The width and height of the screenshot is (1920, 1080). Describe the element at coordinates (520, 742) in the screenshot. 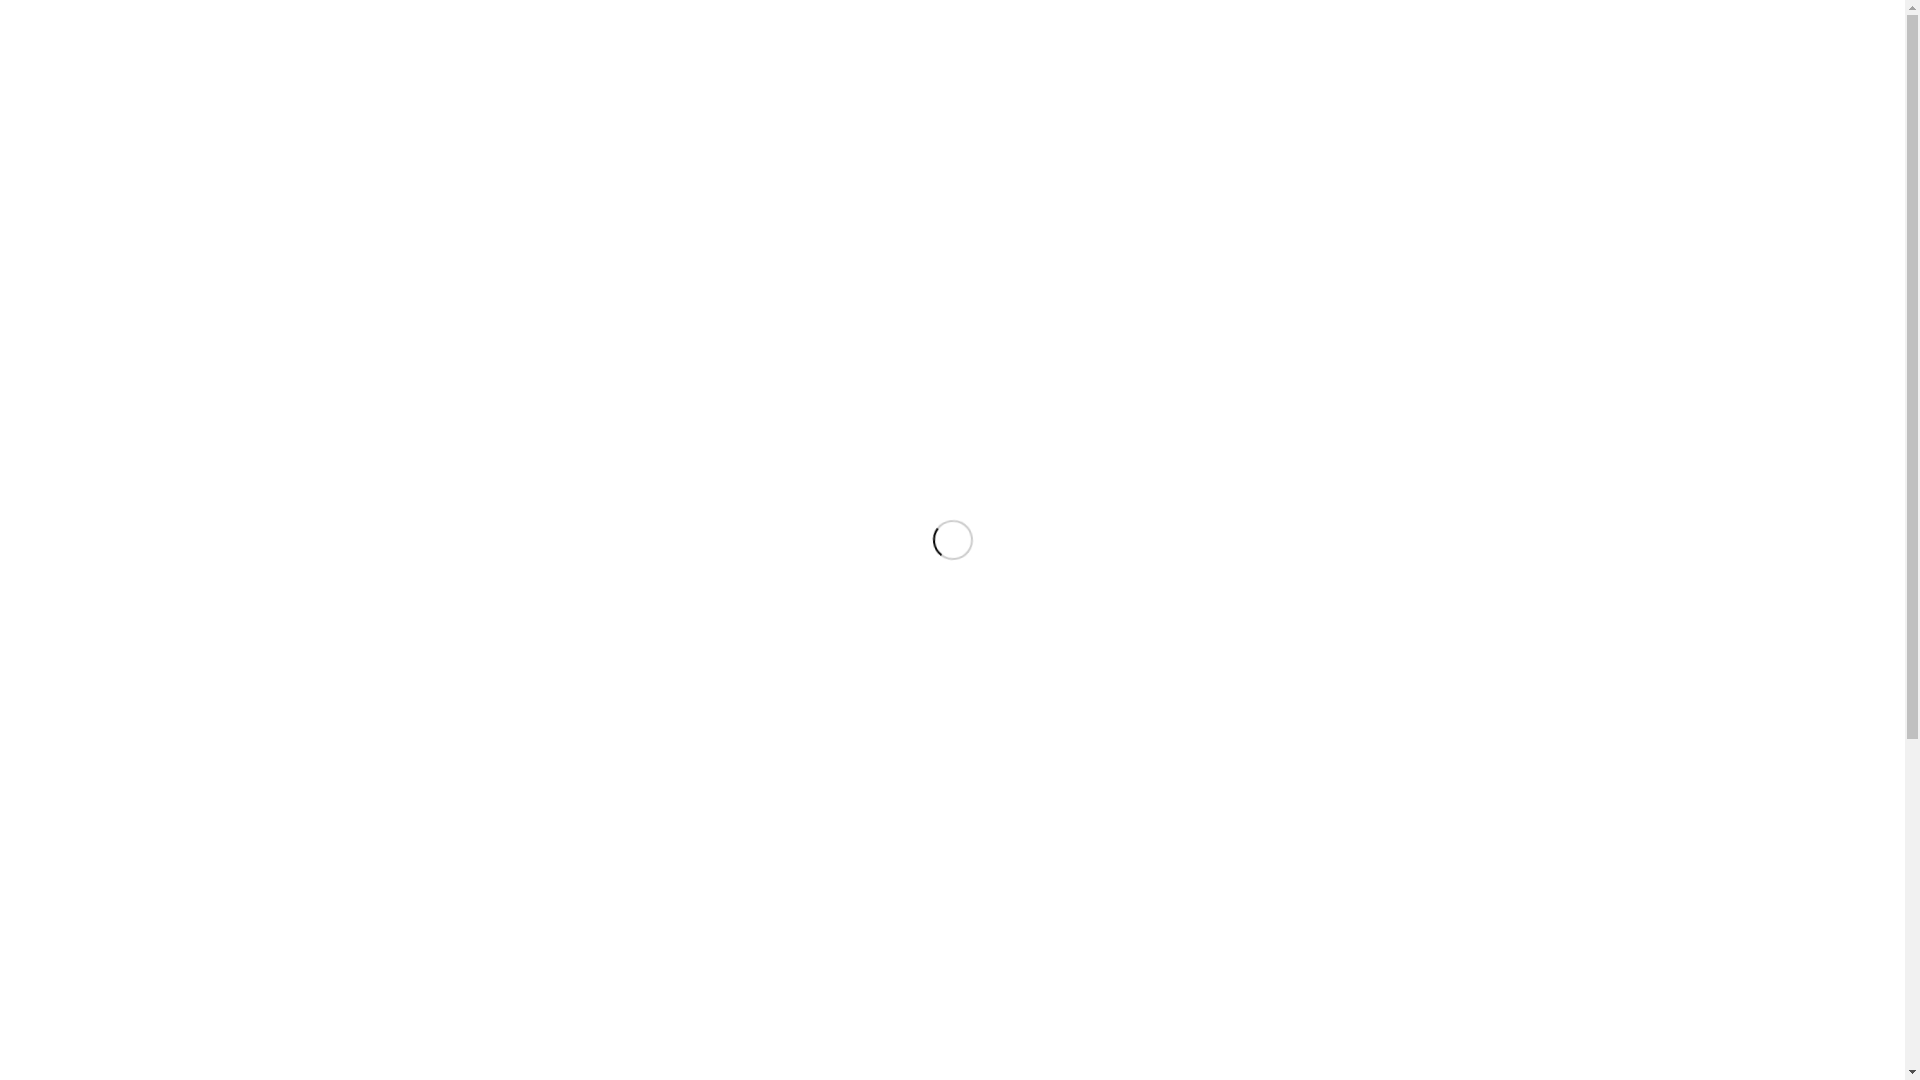

I see `AGM` at that location.